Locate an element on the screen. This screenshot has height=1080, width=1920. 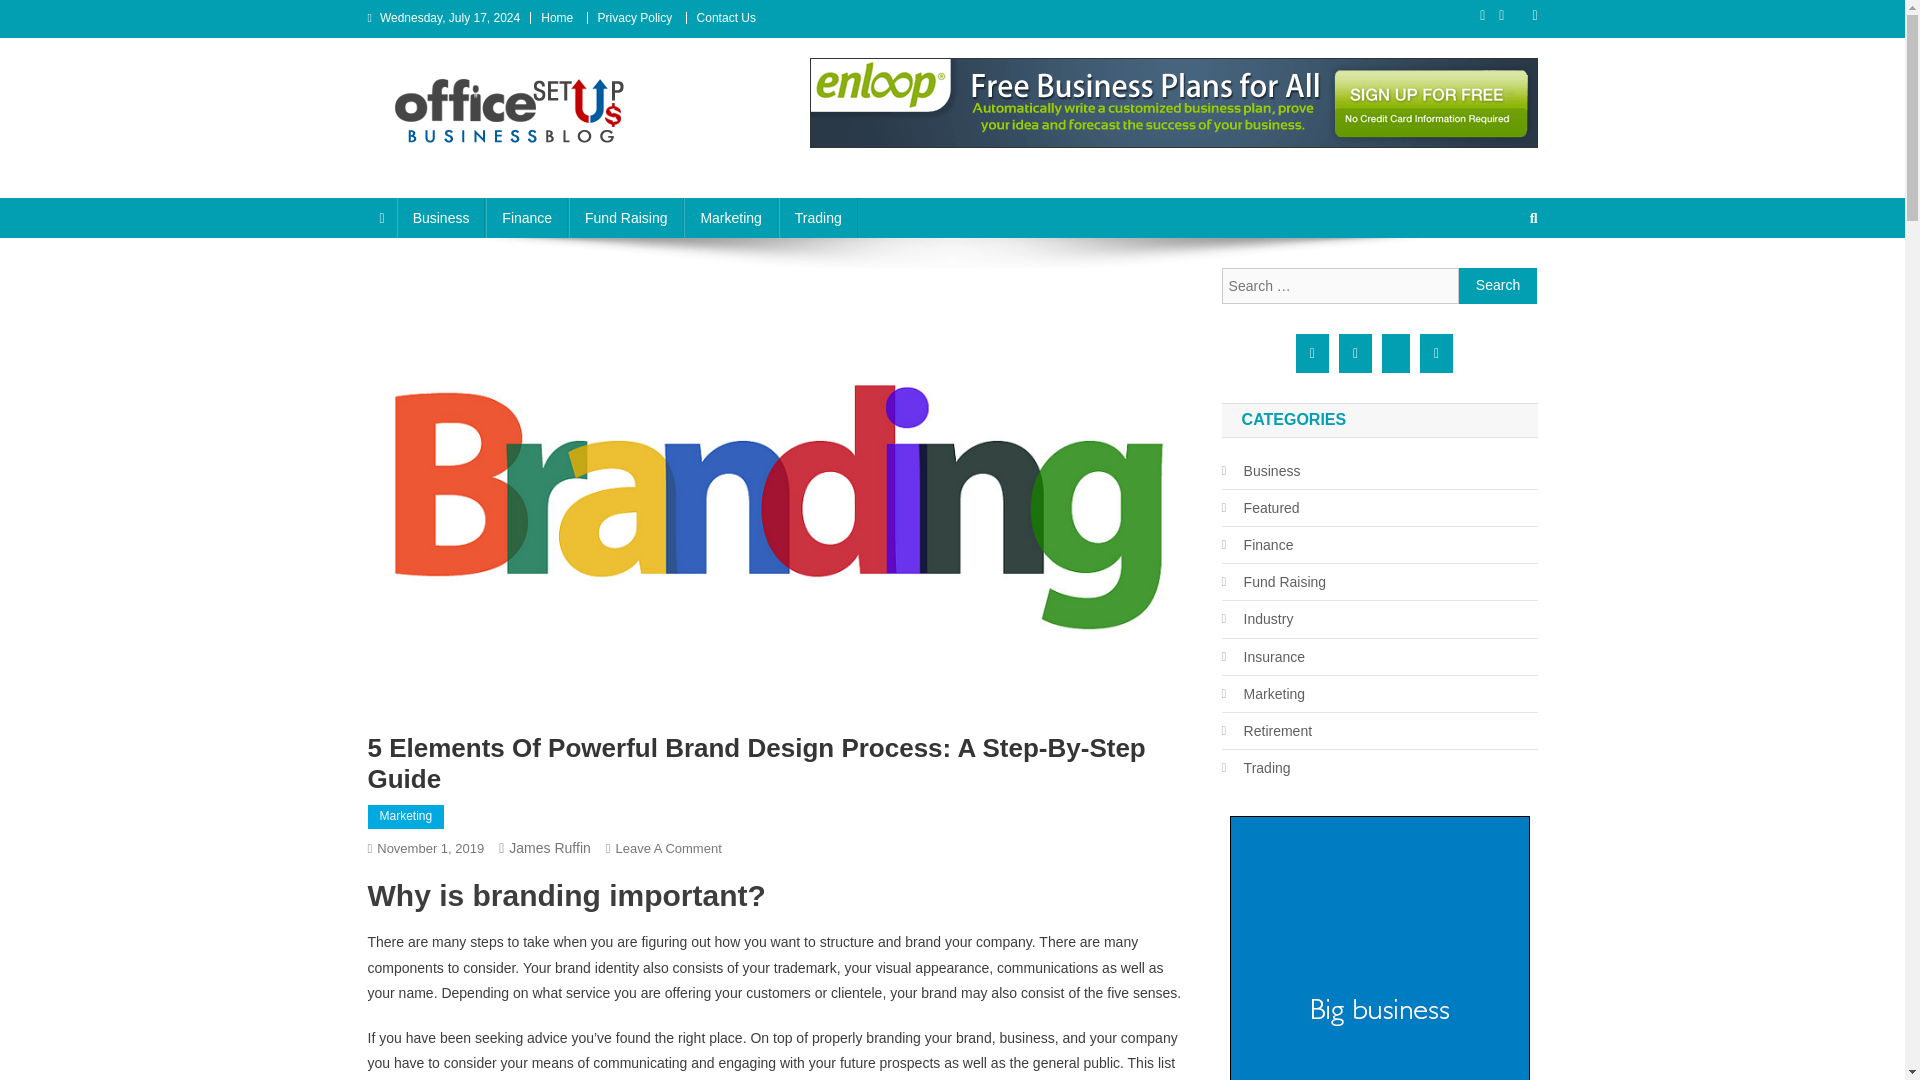
Fund Raising is located at coordinates (626, 217).